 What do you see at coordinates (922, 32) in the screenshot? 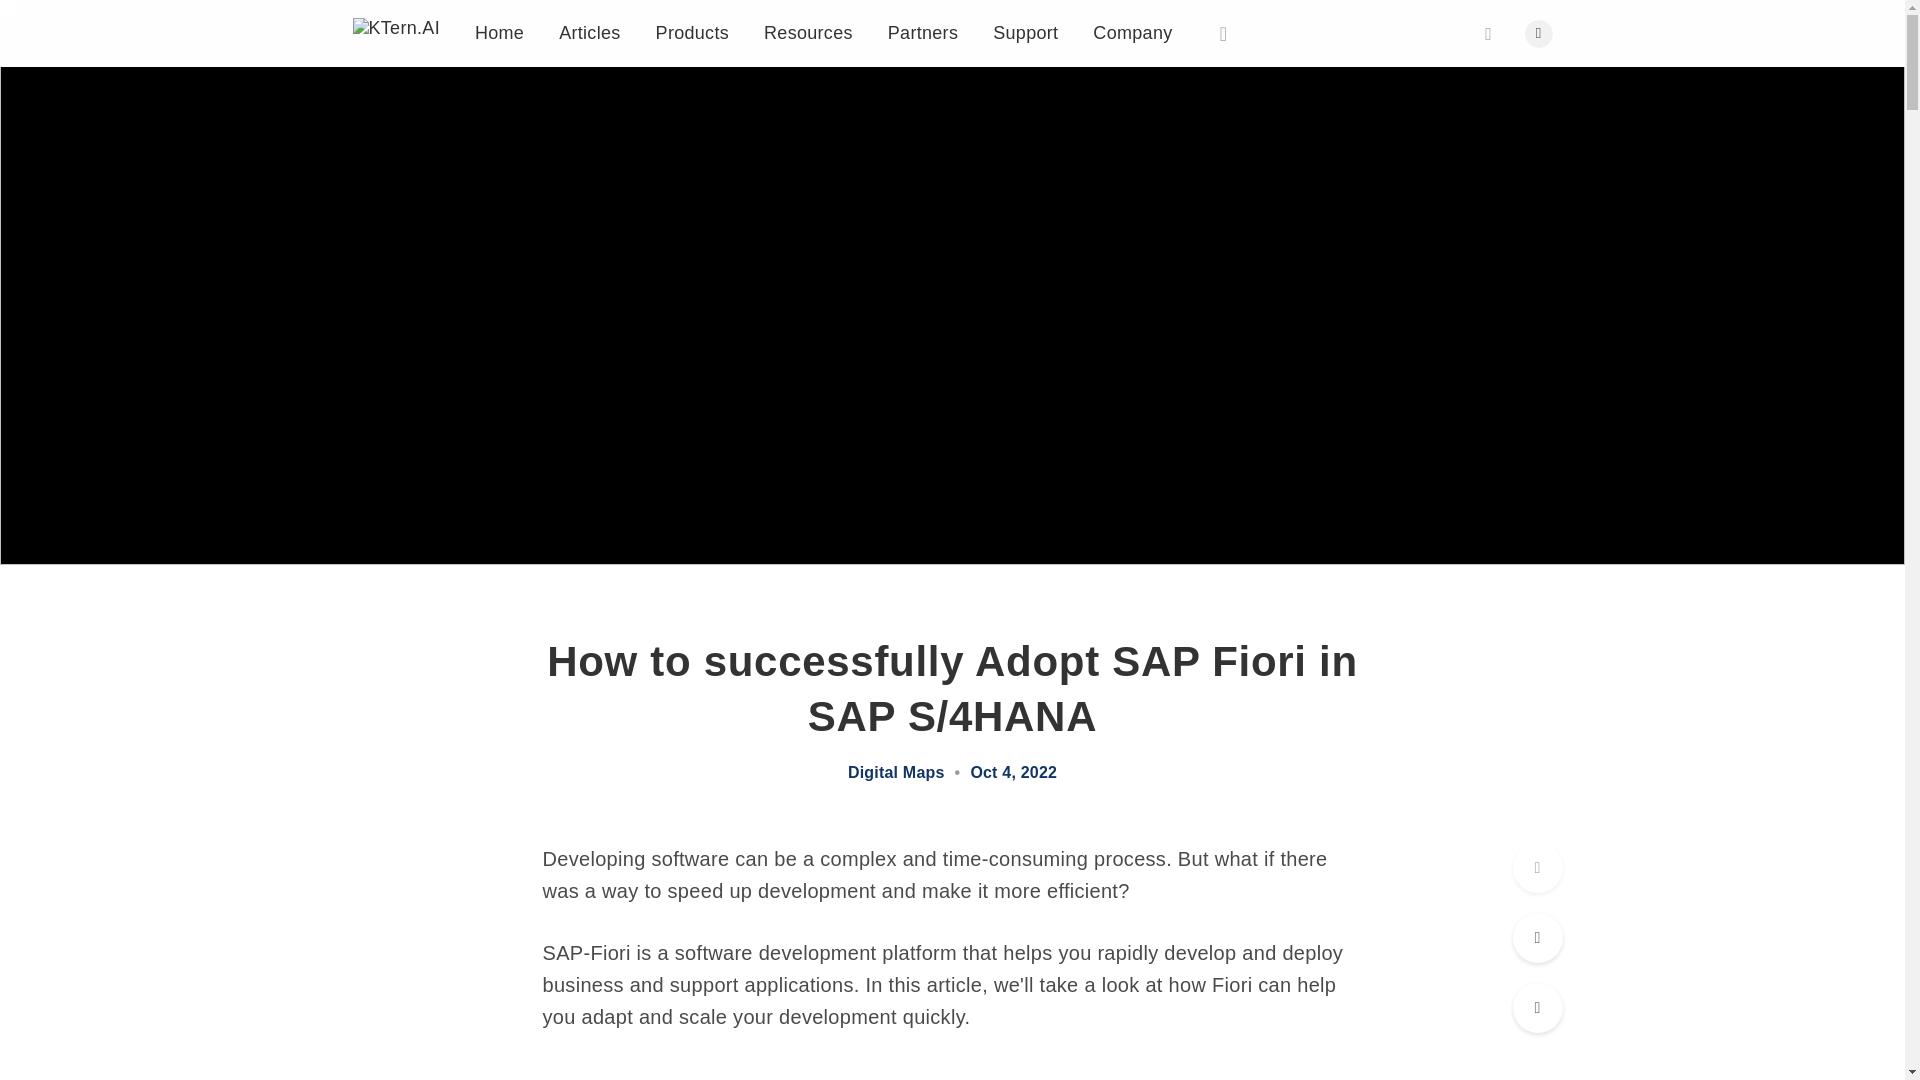
I see `Partners` at bounding box center [922, 32].